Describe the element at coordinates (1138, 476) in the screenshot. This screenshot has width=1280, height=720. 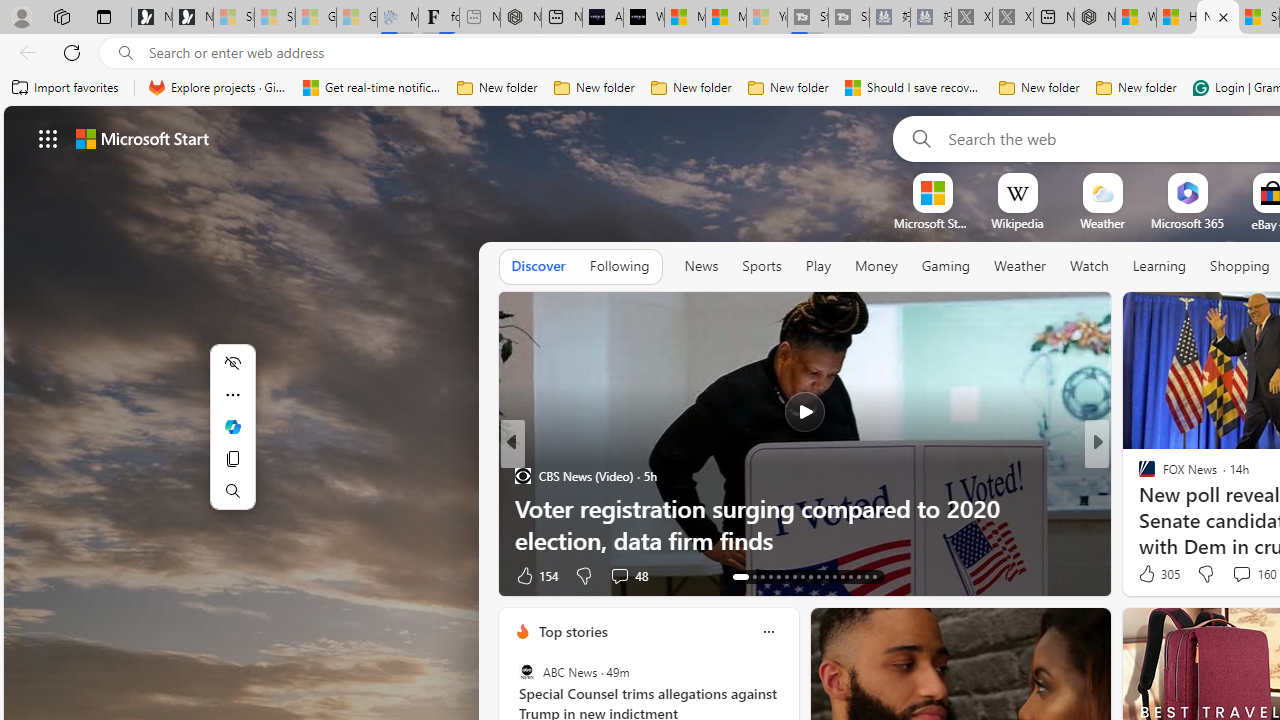
I see `Business Insider` at that location.